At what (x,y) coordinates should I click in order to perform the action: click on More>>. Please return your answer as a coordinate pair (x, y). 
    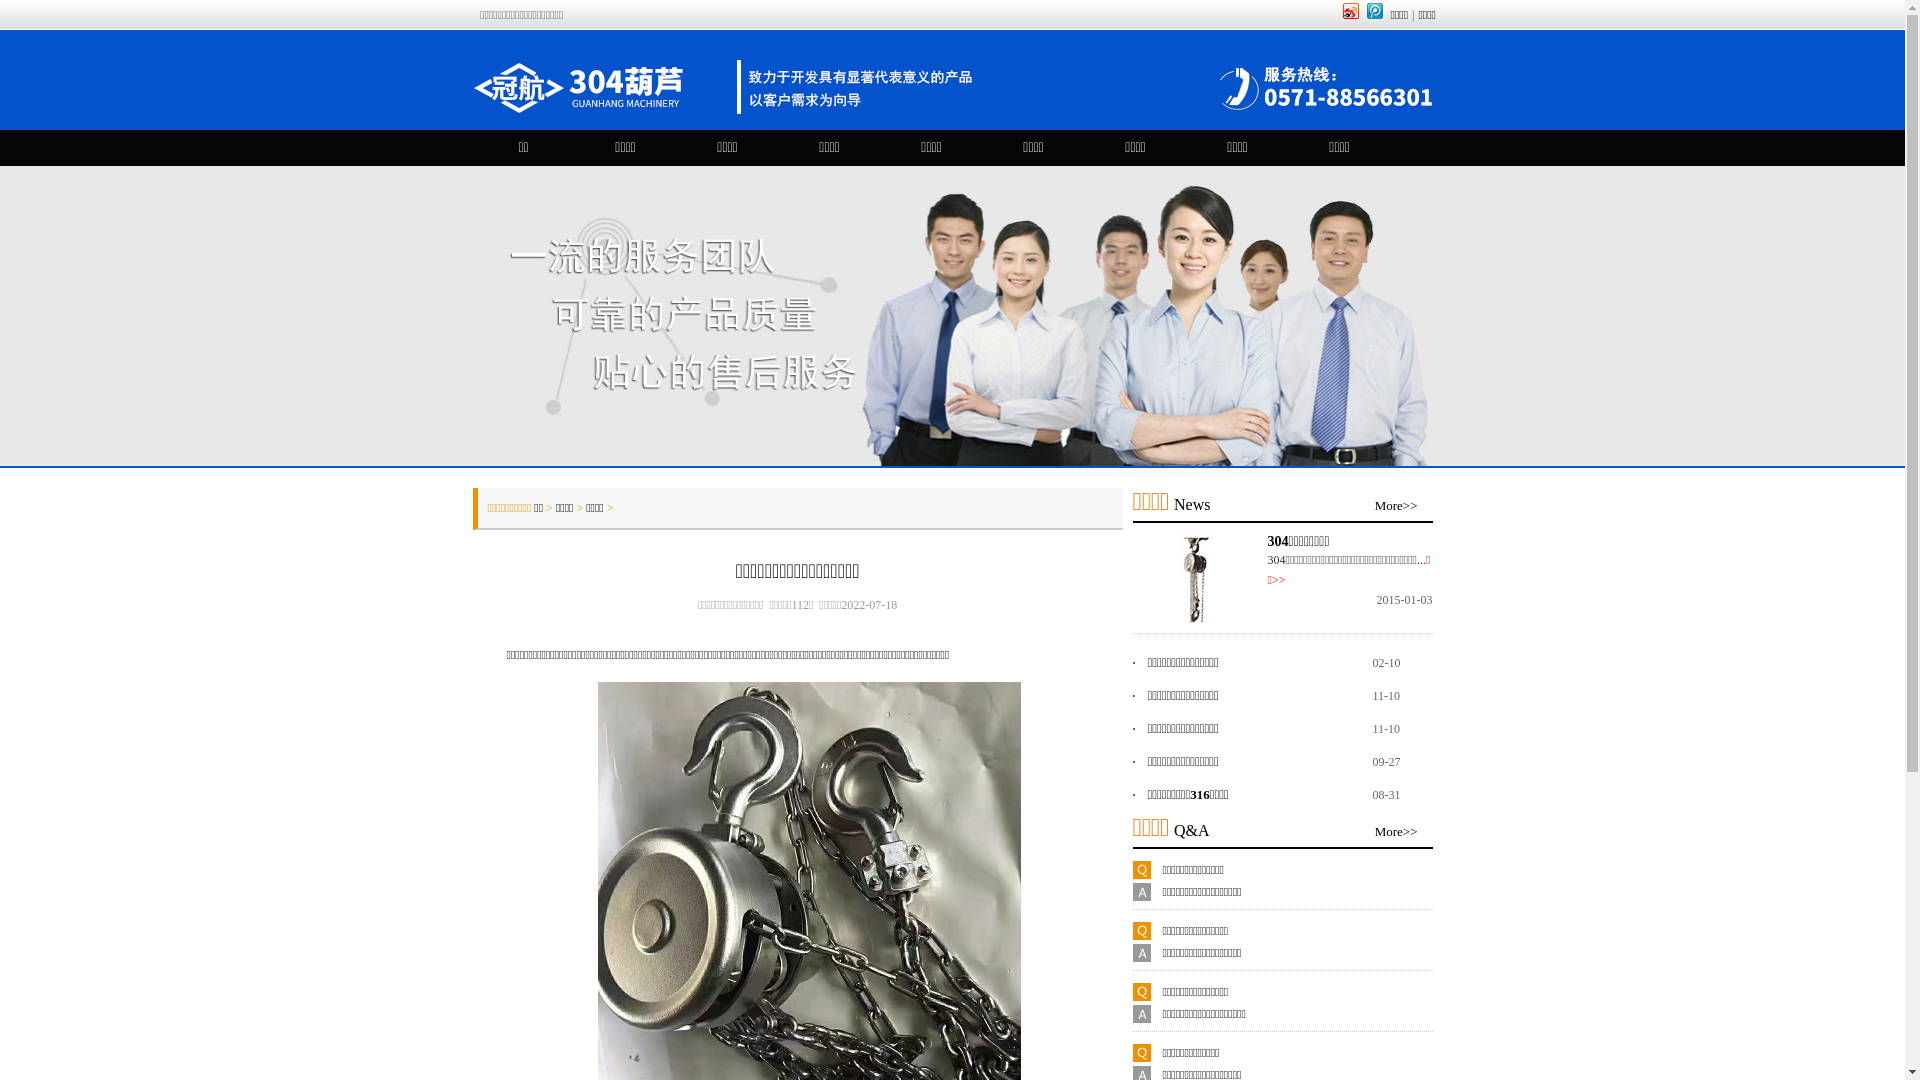
    Looking at the image, I should click on (1396, 506).